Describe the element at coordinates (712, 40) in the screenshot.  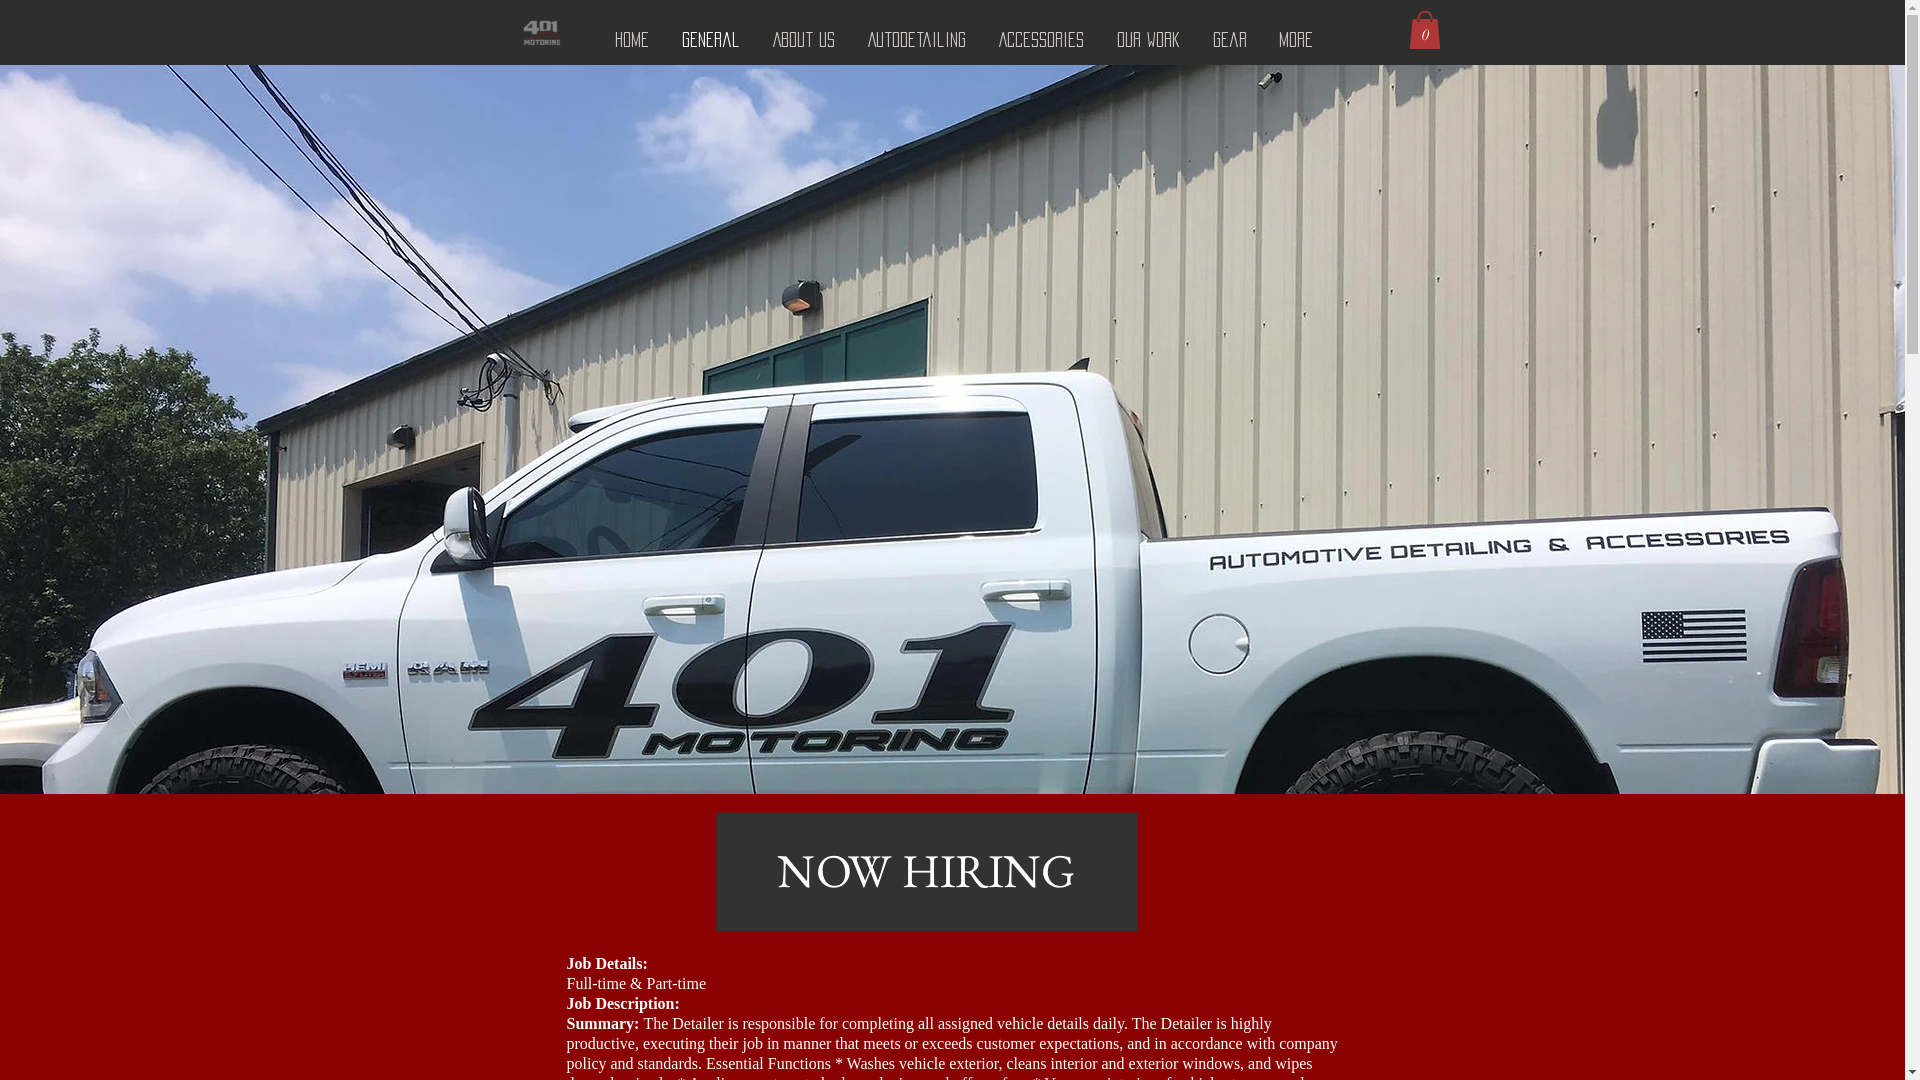
I see `General` at that location.